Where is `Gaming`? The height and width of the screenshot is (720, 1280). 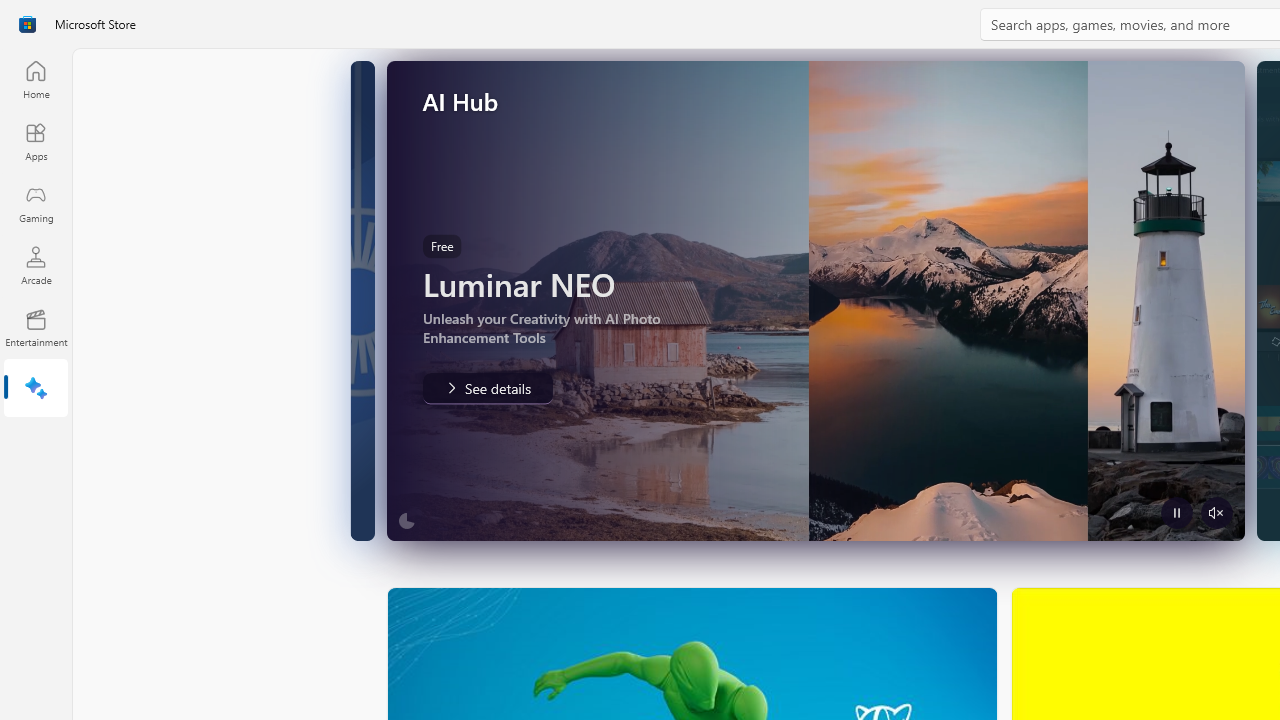 Gaming is located at coordinates (36, 203).